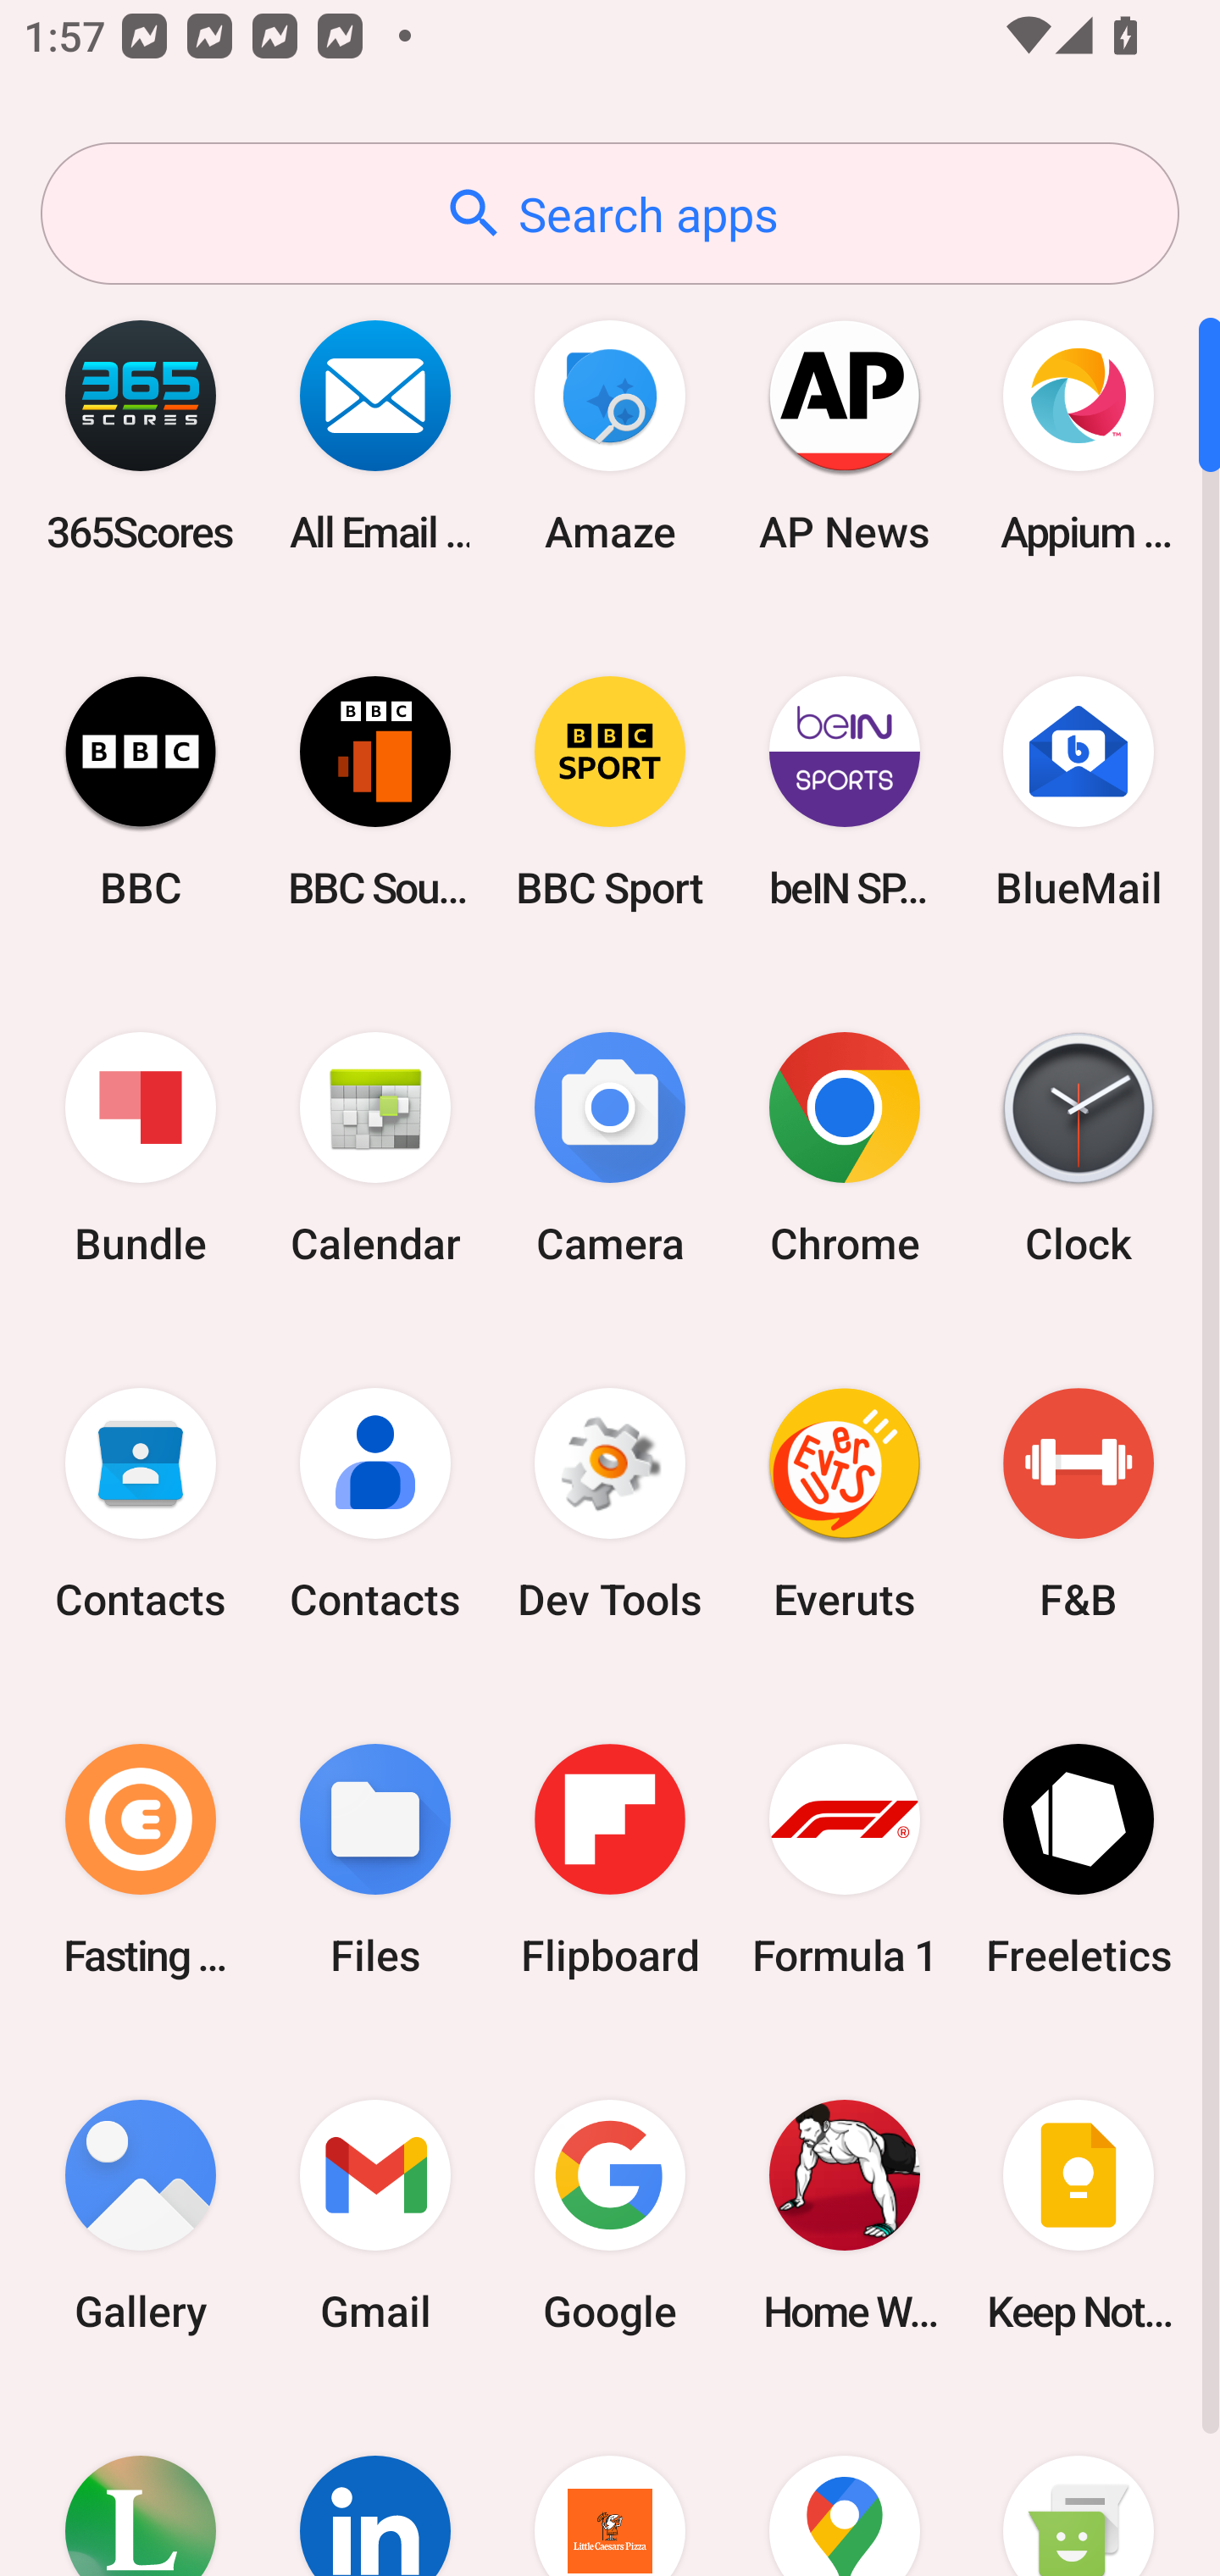 The width and height of the screenshot is (1220, 2576). What do you see at coordinates (610, 436) in the screenshot?
I see `Amaze` at bounding box center [610, 436].